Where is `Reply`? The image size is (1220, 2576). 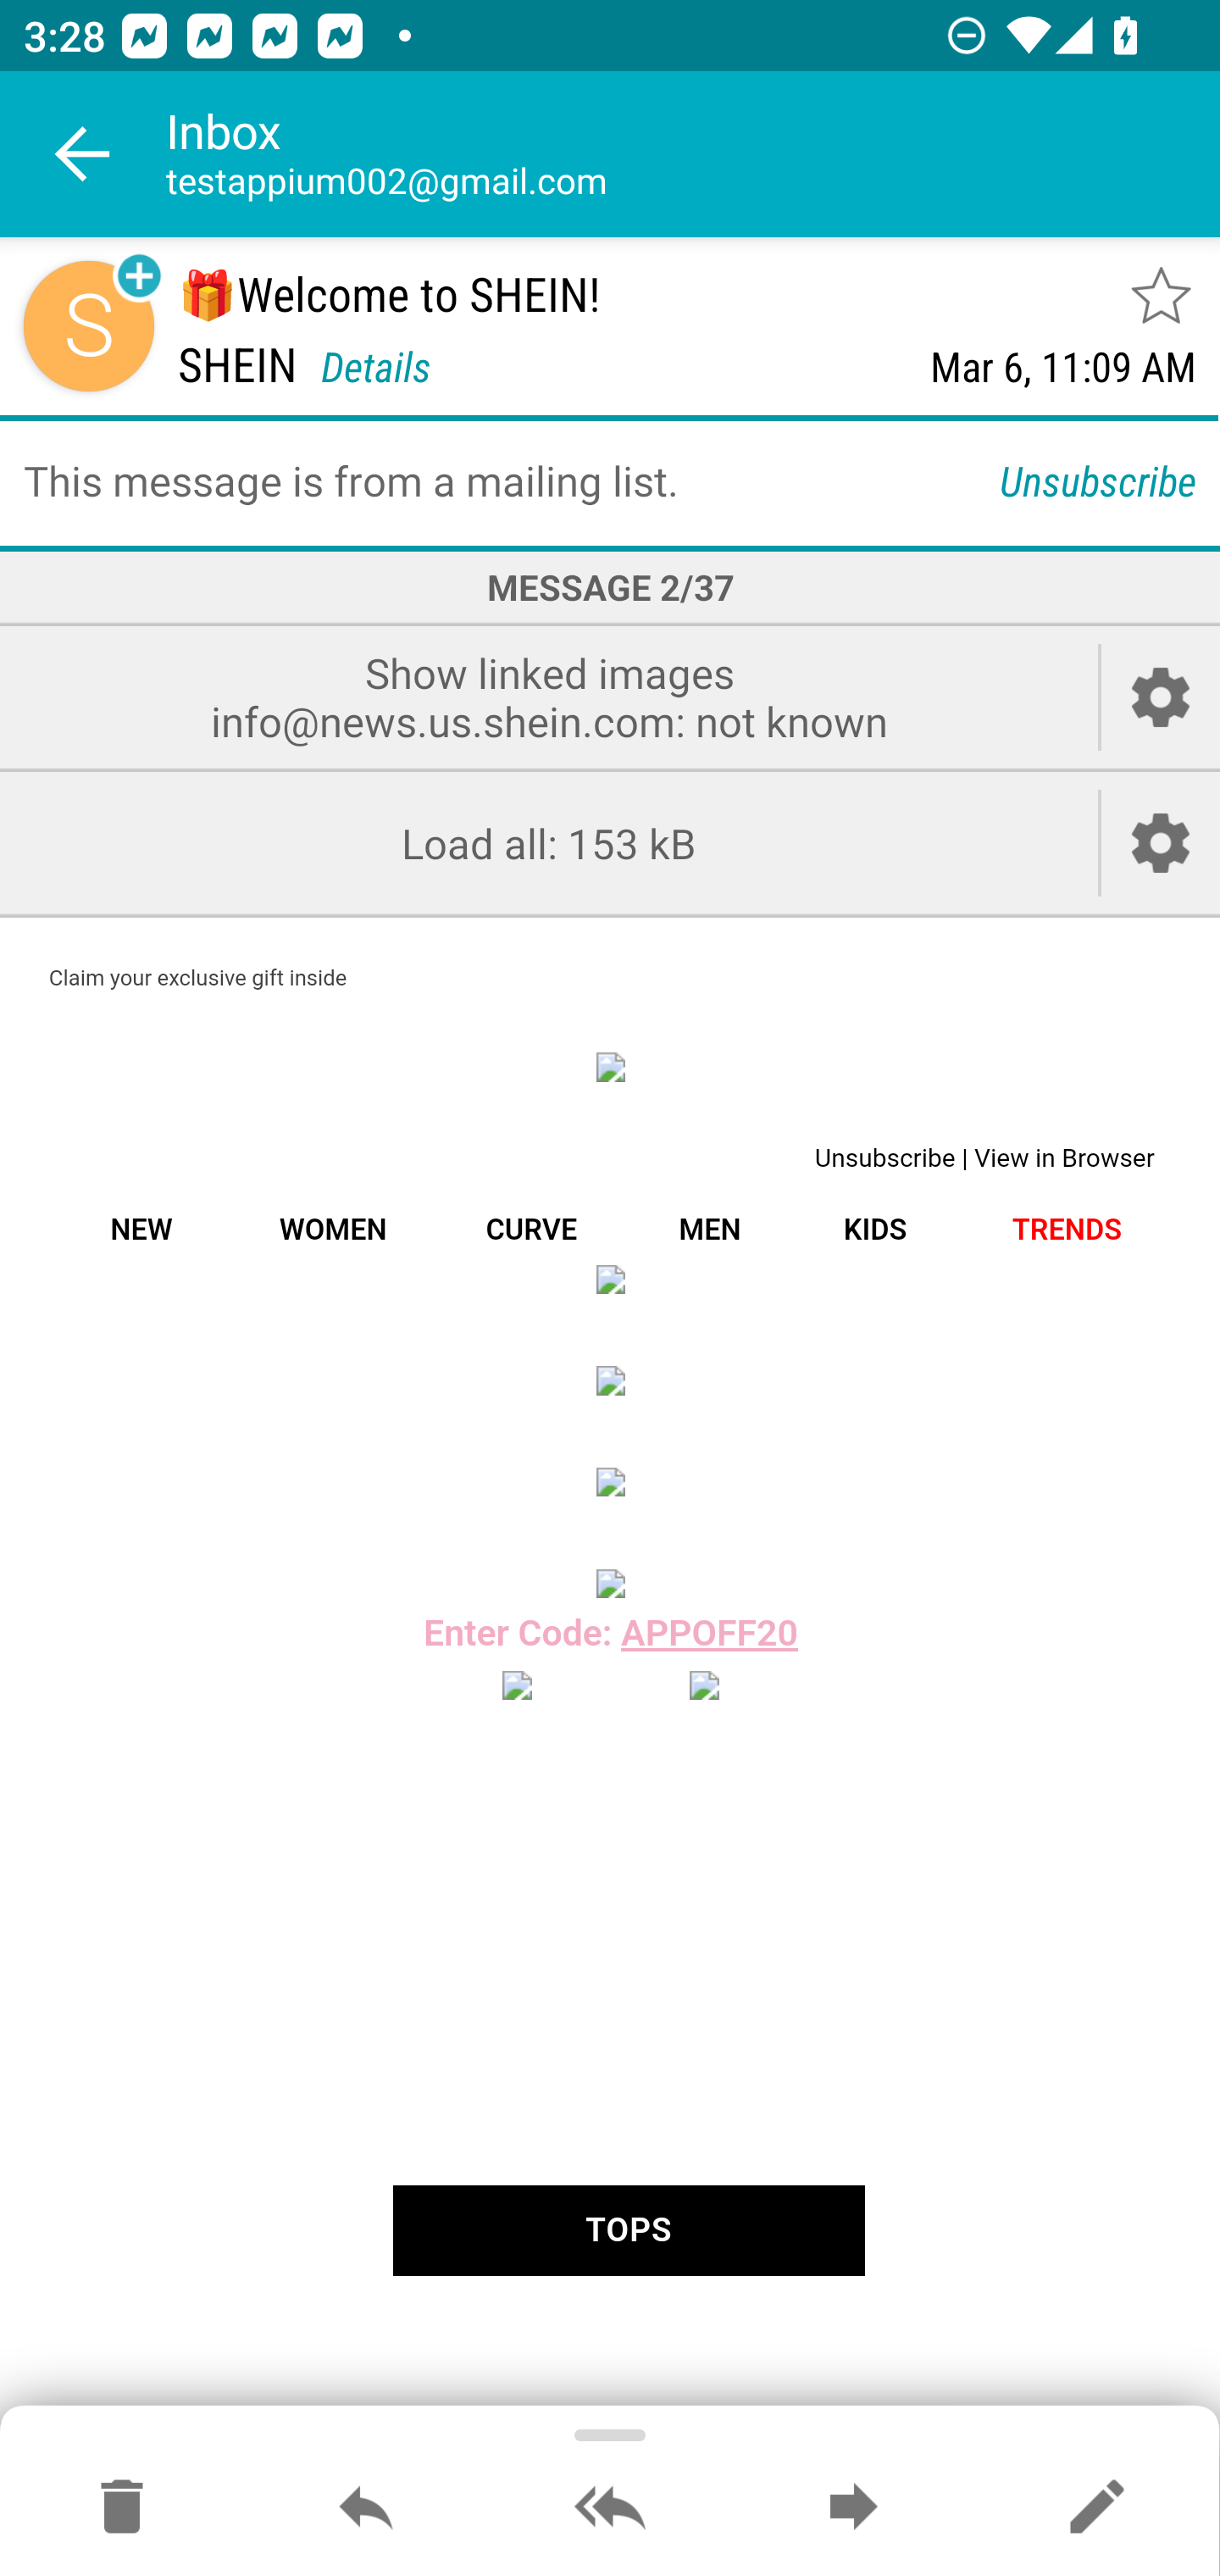 Reply is located at coordinates (366, 2508).